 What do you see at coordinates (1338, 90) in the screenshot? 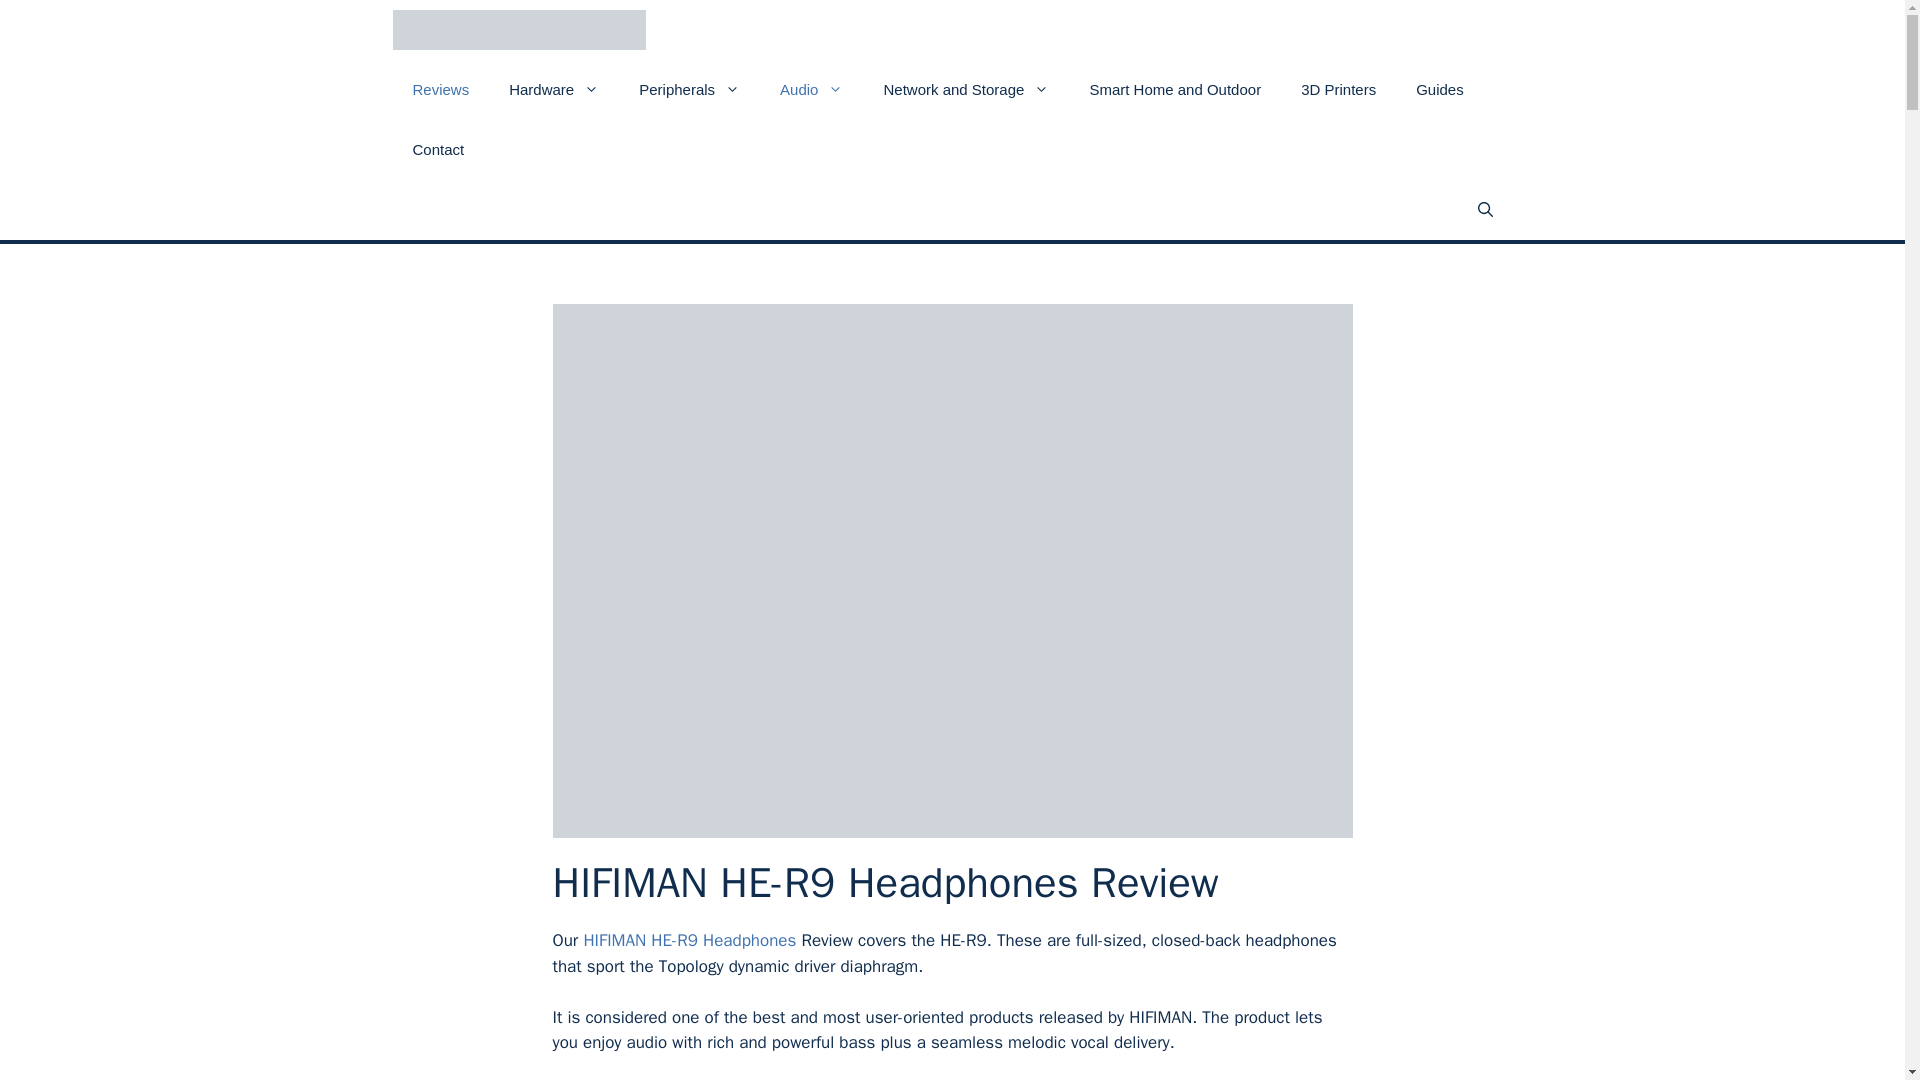
I see `3D Printers` at bounding box center [1338, 90].